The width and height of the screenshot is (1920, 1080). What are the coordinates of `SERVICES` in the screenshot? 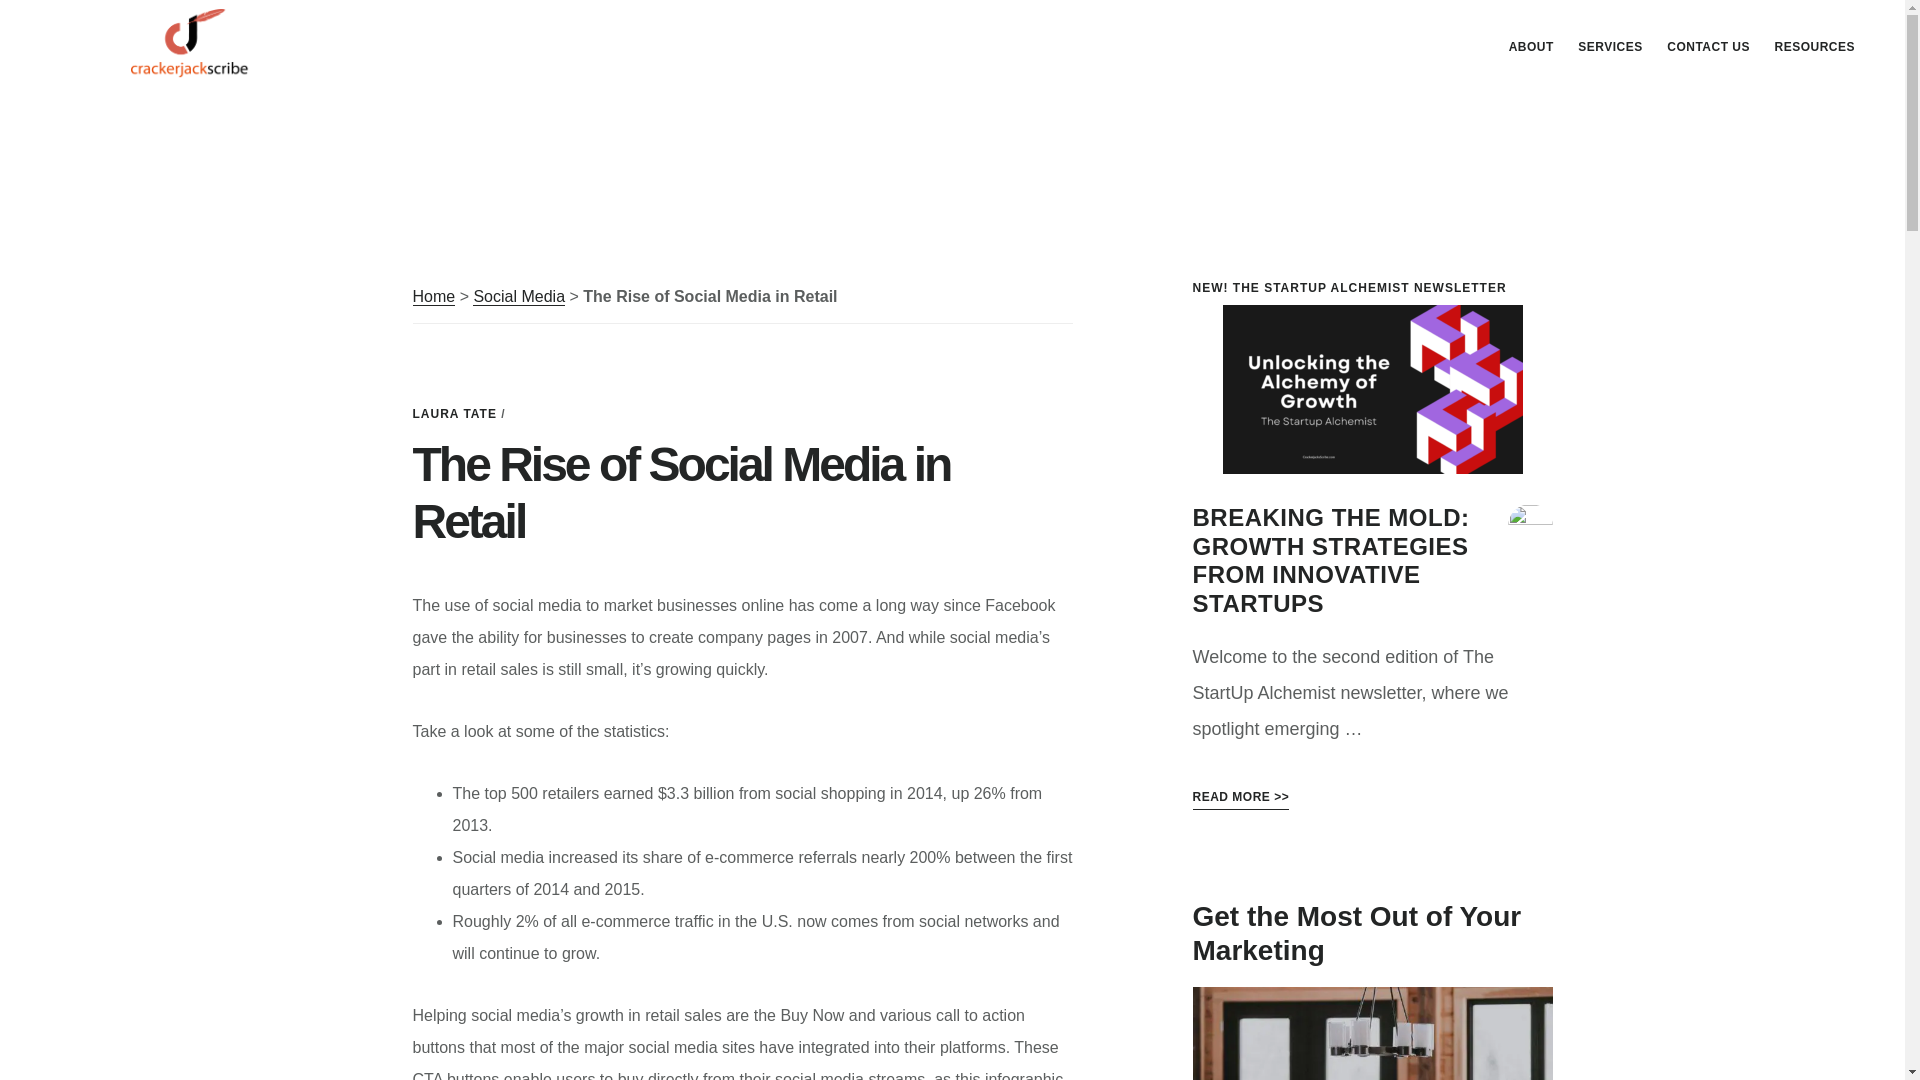 It's located at (1610, 46).